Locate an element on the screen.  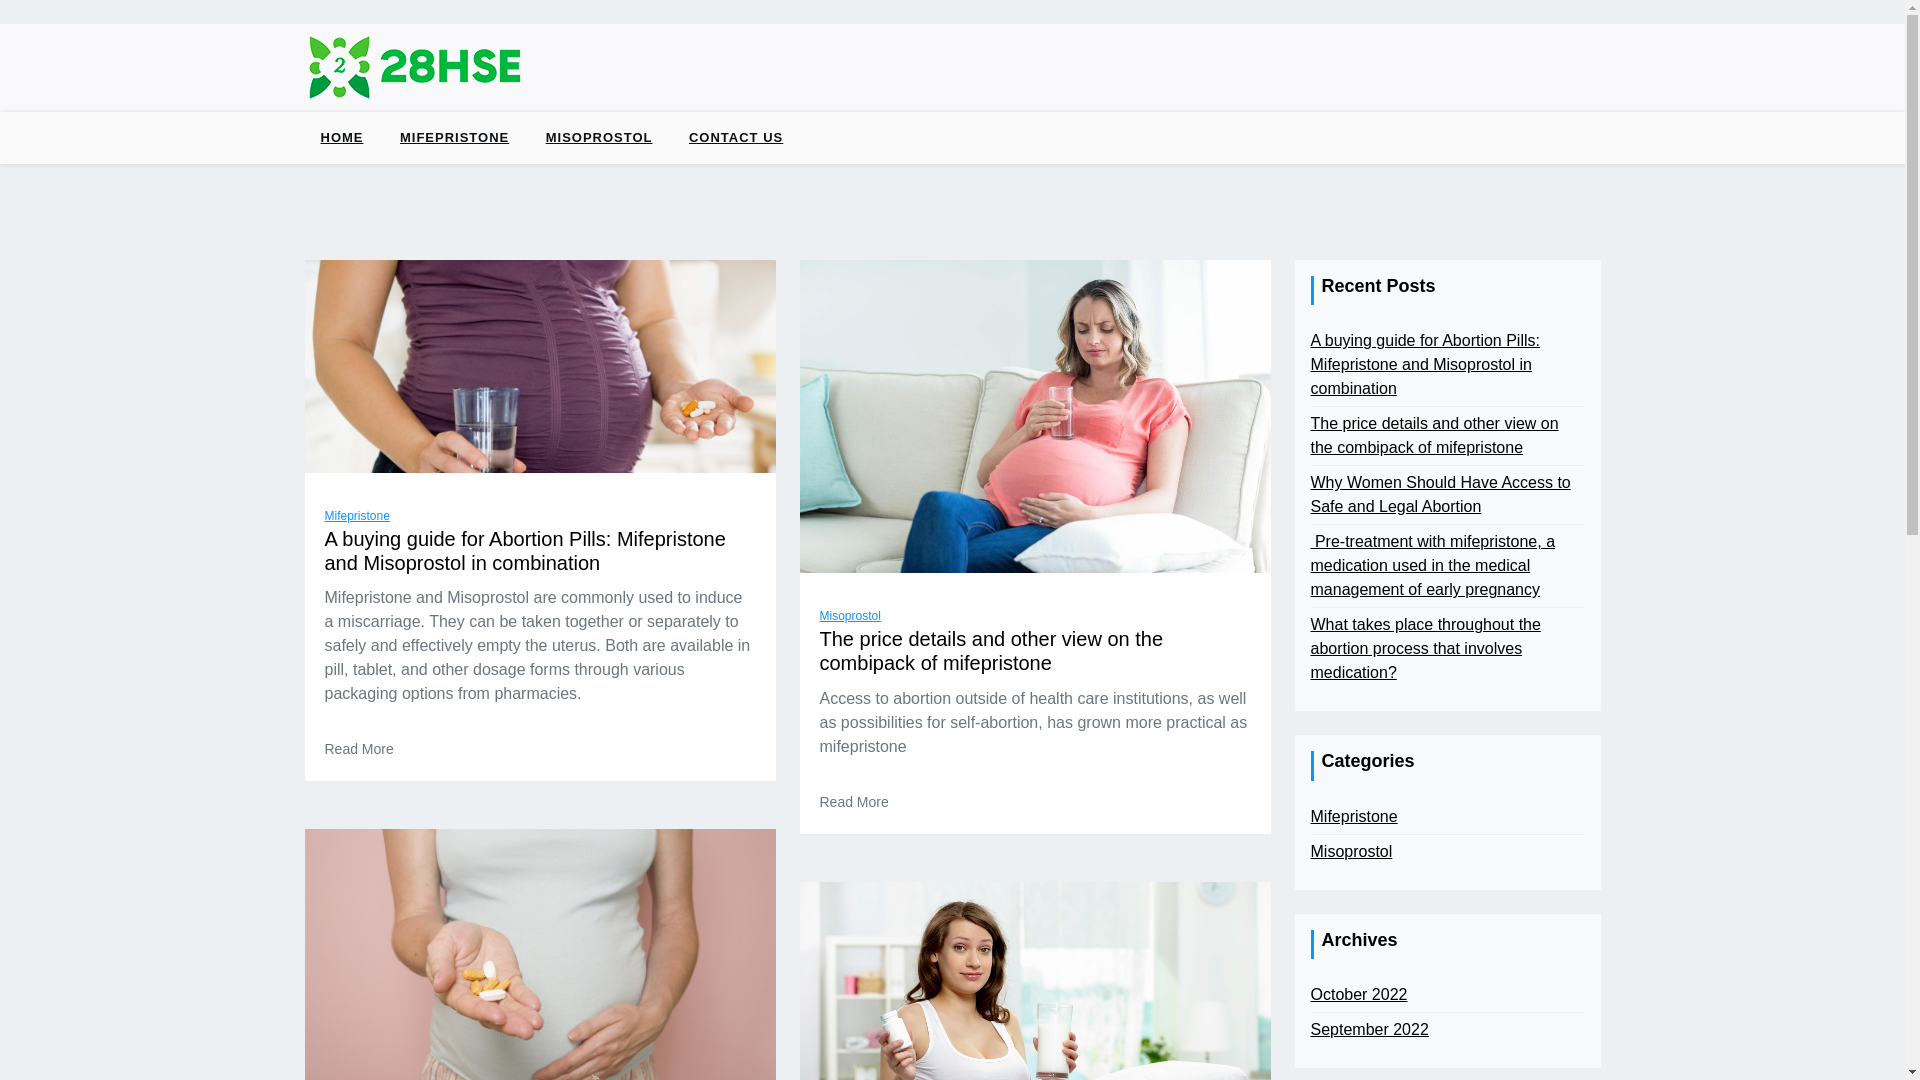
CONTACT US is located at coordinates (736, 138).